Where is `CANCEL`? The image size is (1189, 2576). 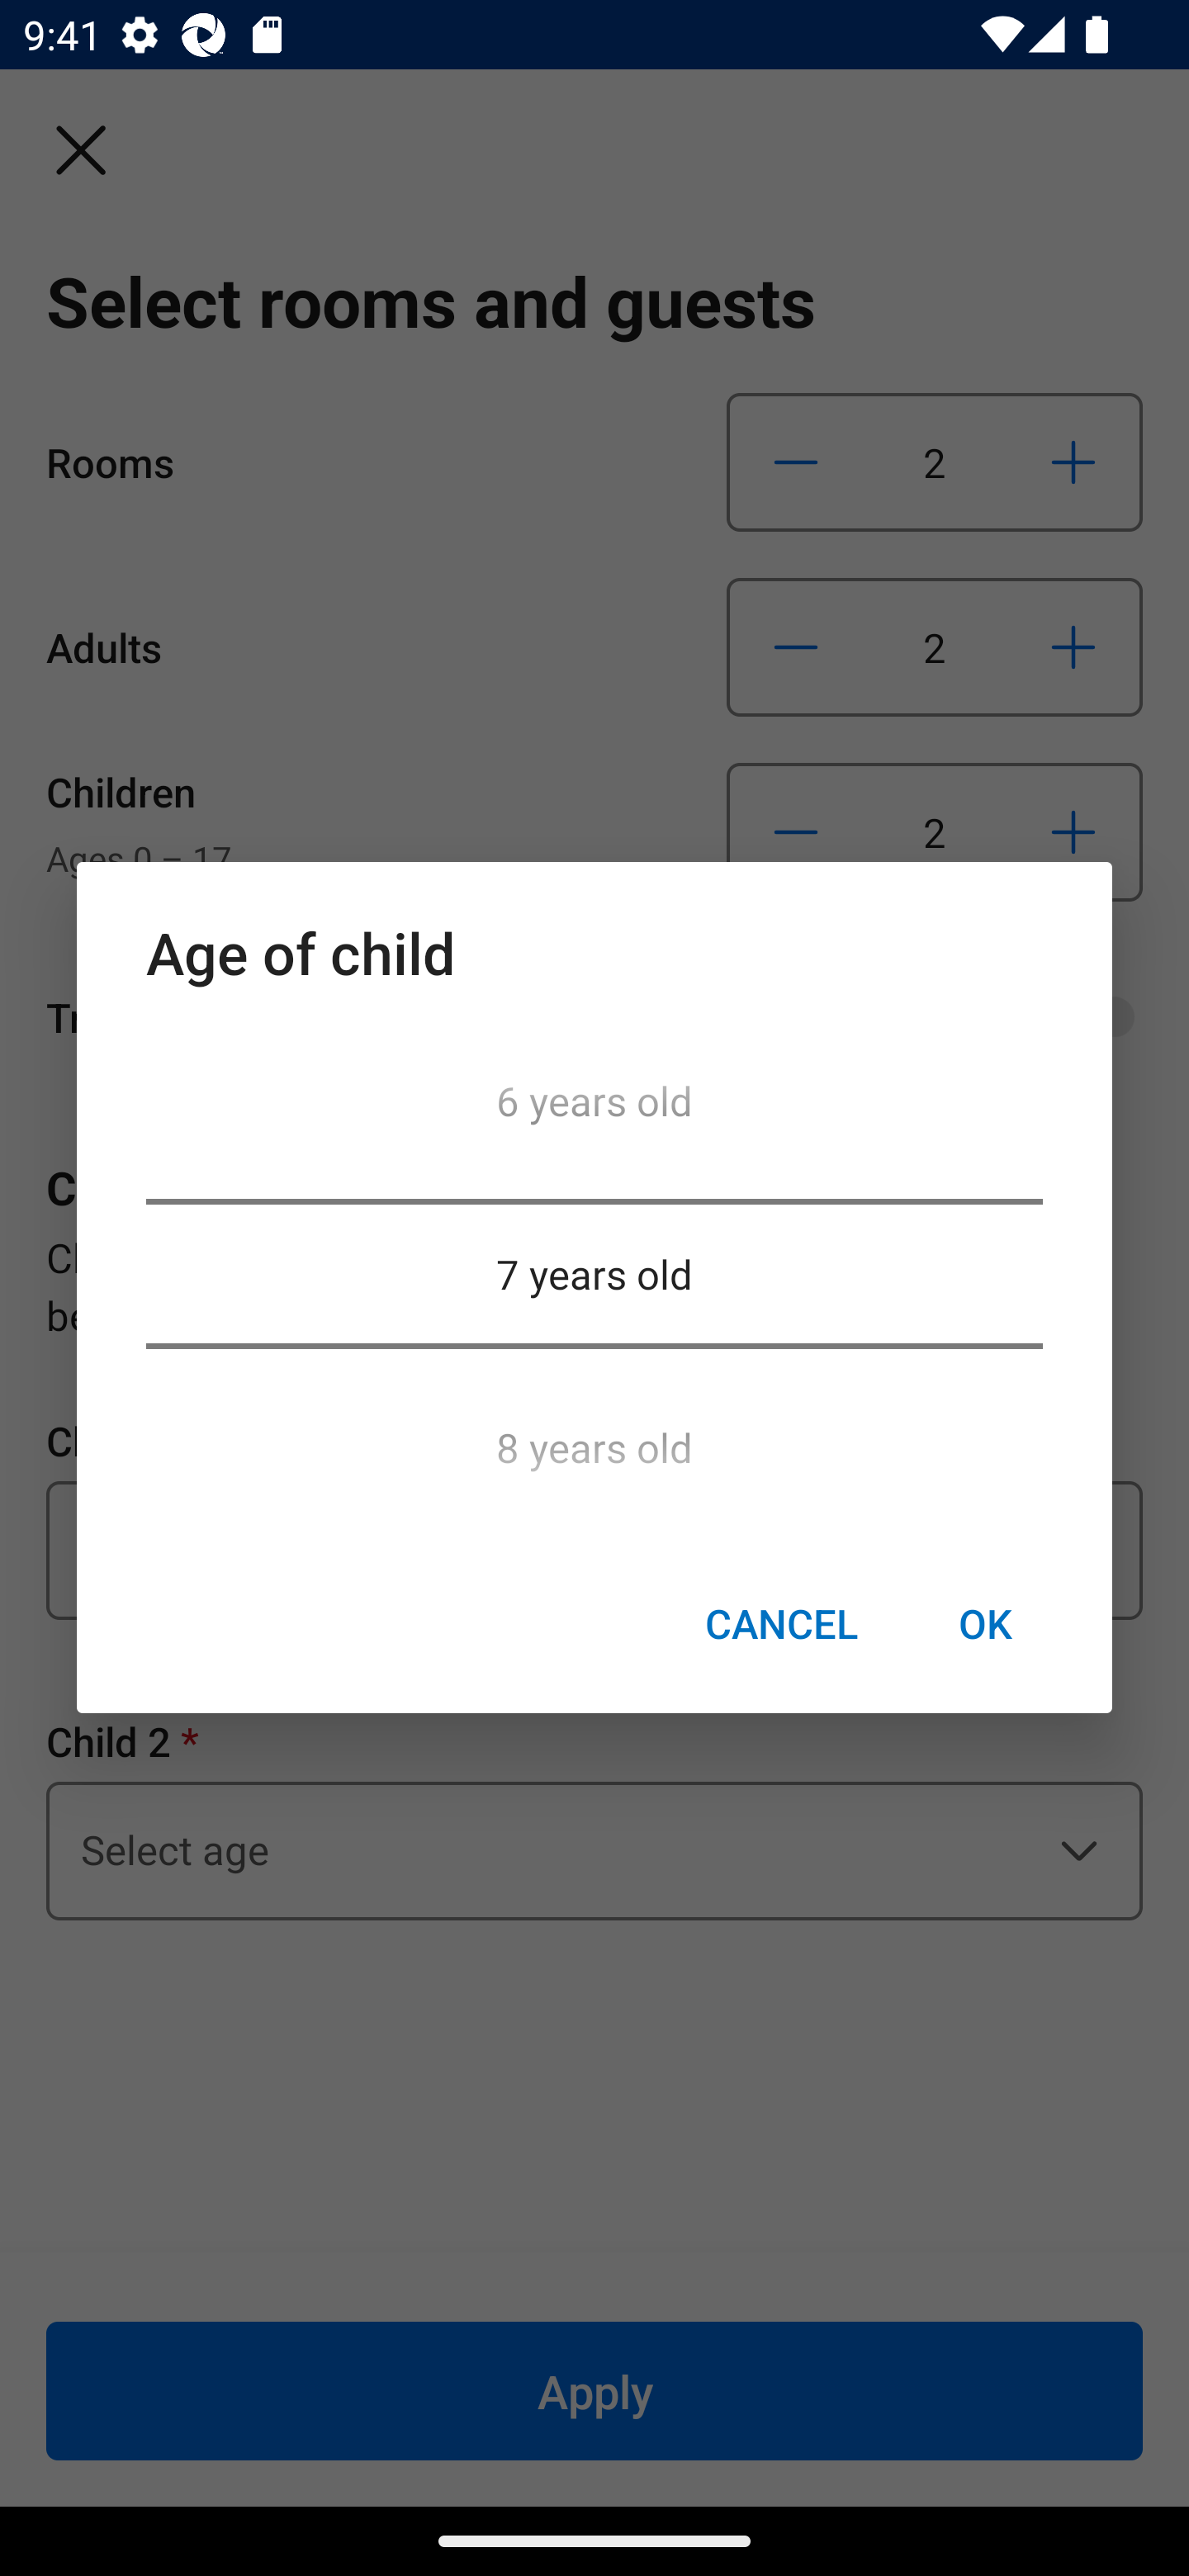
CANCEL is located at coordinates (781, 1624).